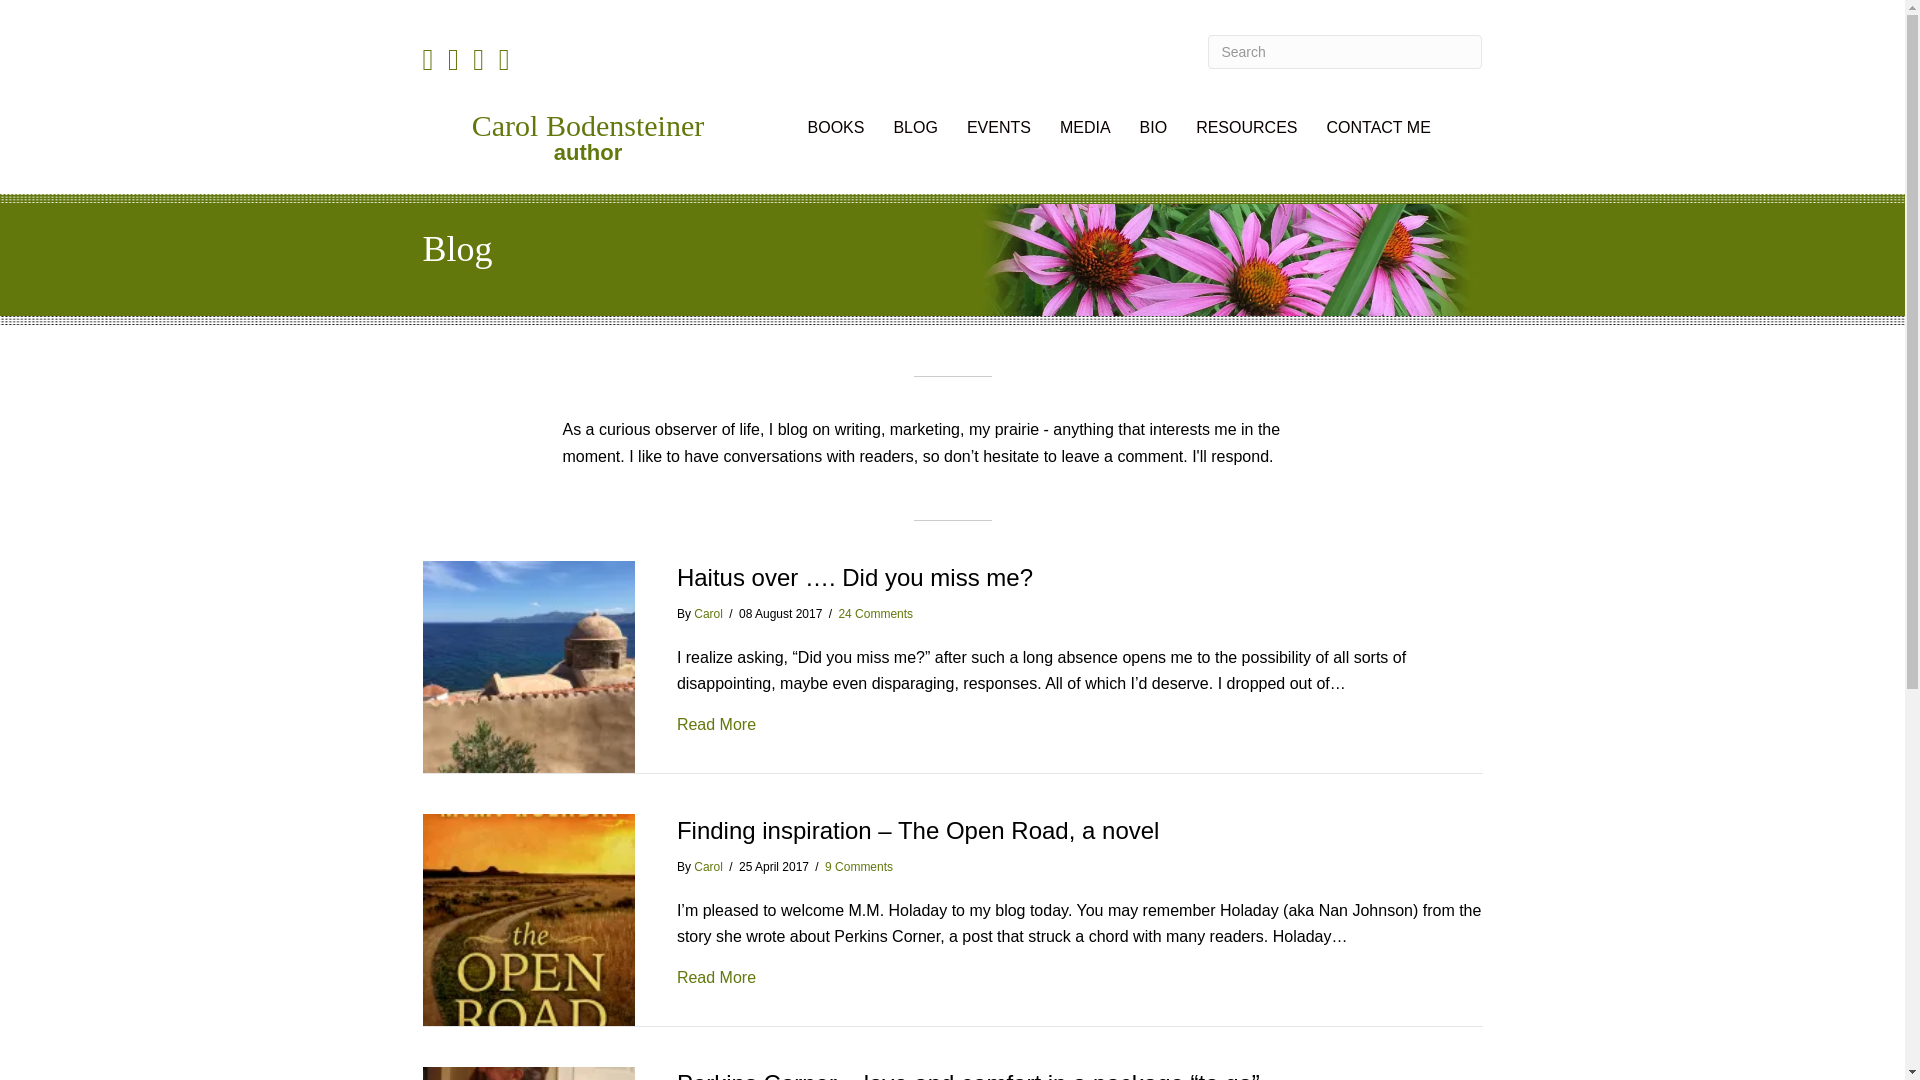 This screenshot has height=1080, width=1920. Describe the element at coordinates (708, 614) in the screenshot. I see `Carol` at that location.